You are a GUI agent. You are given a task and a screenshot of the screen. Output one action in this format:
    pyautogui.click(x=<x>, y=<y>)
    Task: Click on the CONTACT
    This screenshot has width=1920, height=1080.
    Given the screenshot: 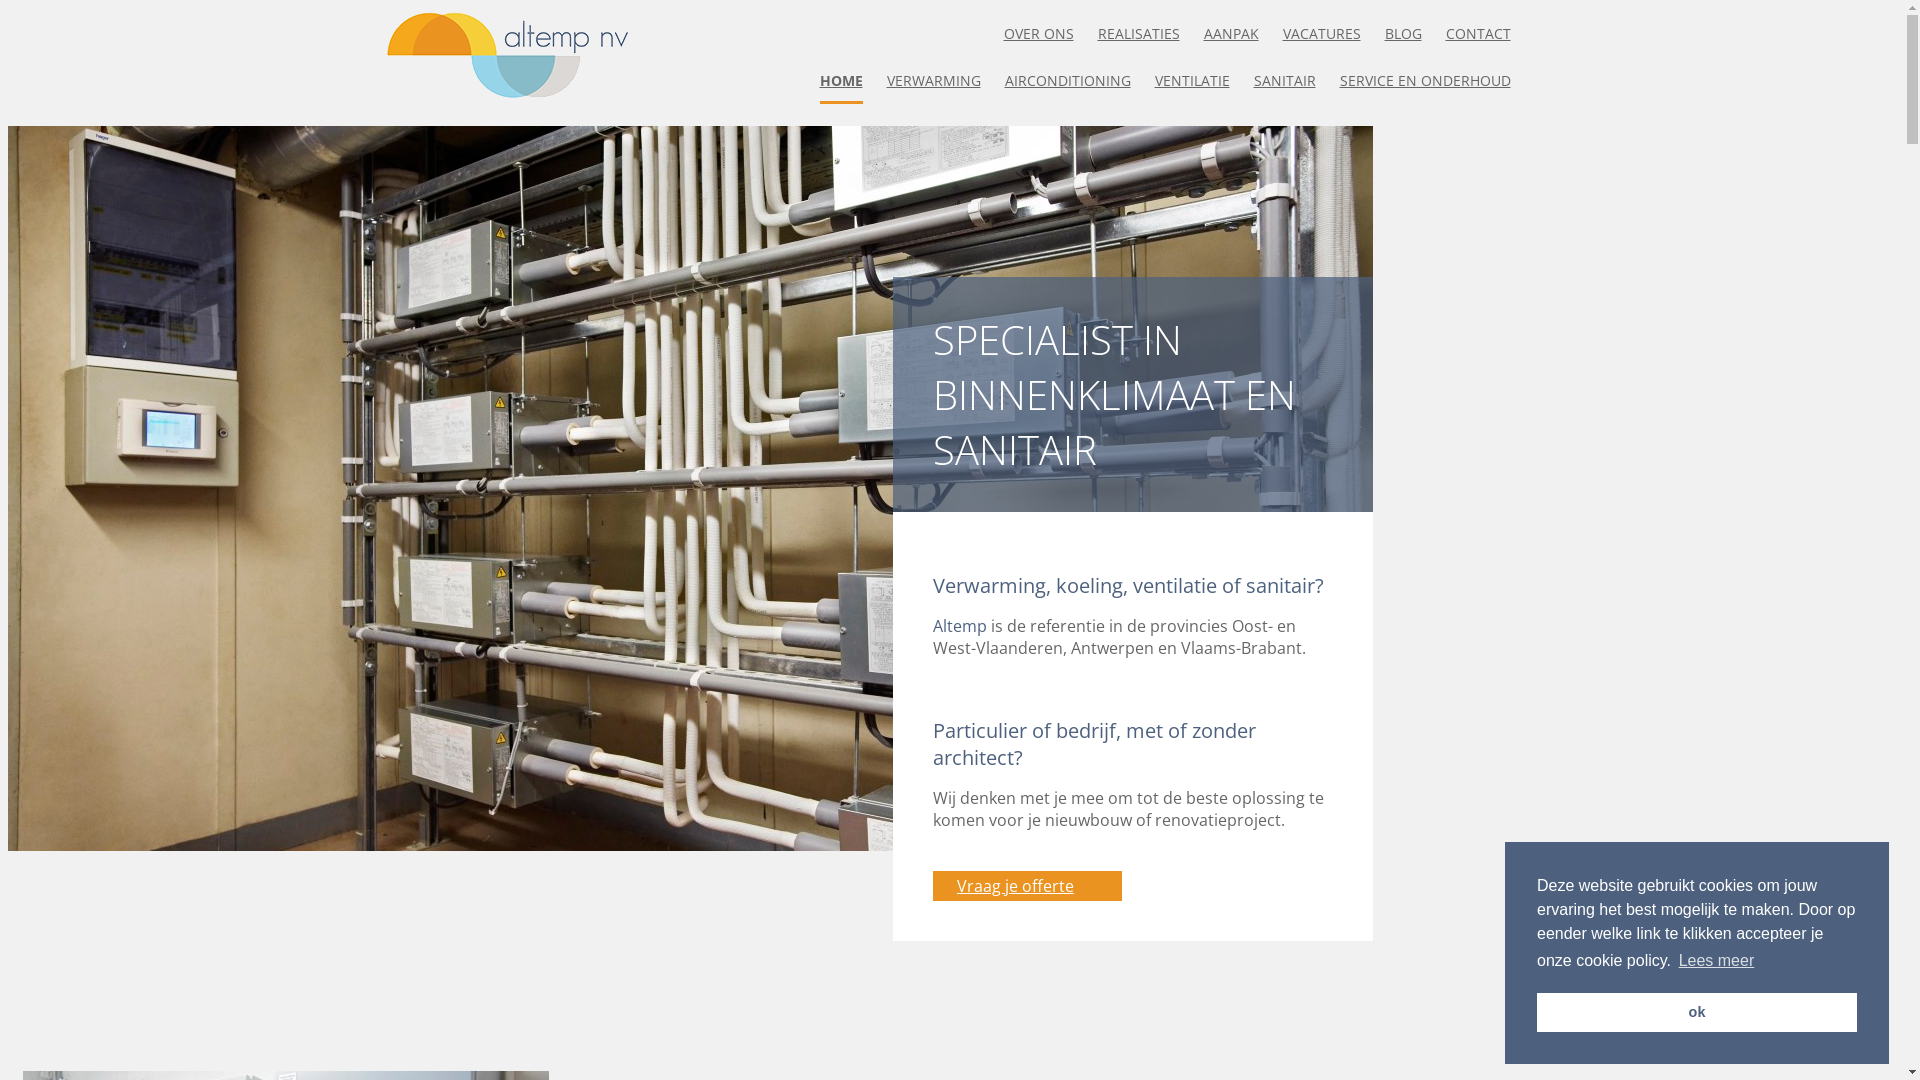 What is the action you would take?
    pyautogui.click(x=1478, y=34)
    